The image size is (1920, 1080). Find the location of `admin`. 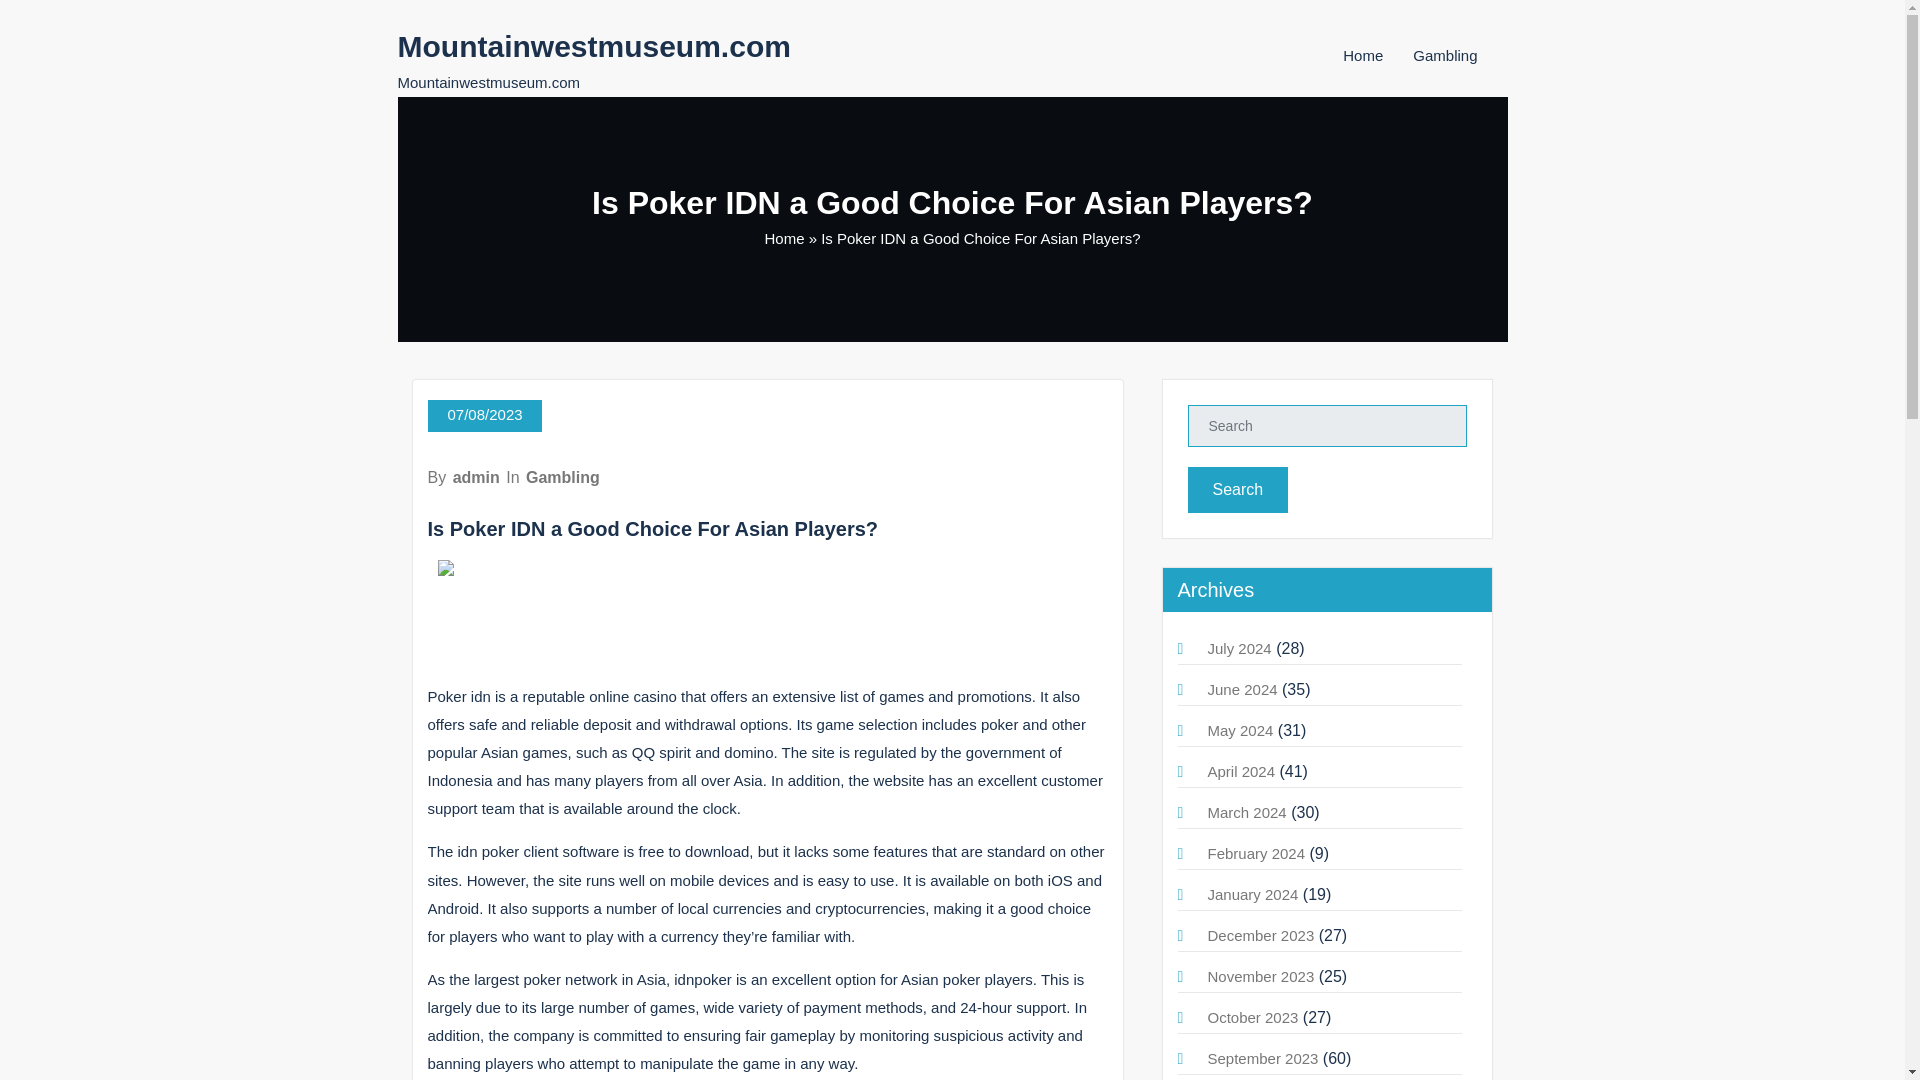

admin is located at coordinates (476, 477).